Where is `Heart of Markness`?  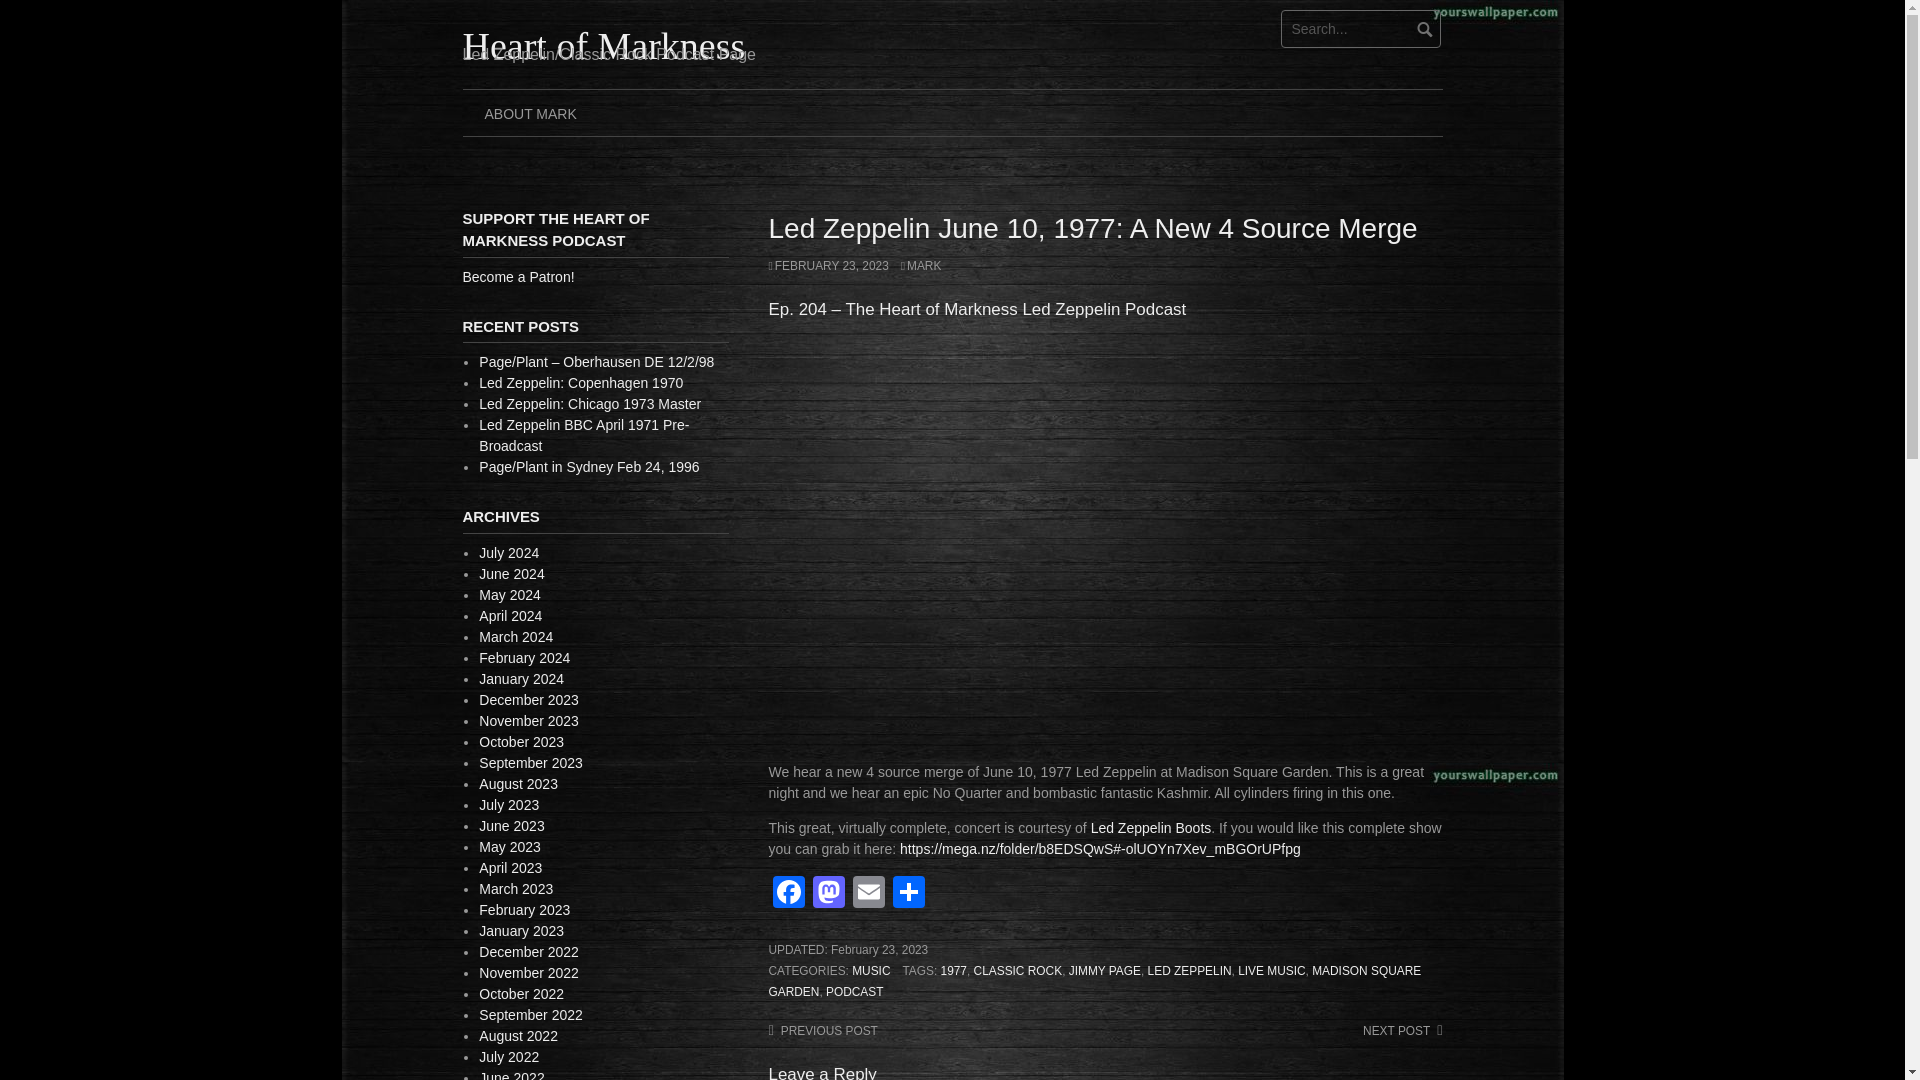 Heart of Markness is located at coordinates (603, 45).